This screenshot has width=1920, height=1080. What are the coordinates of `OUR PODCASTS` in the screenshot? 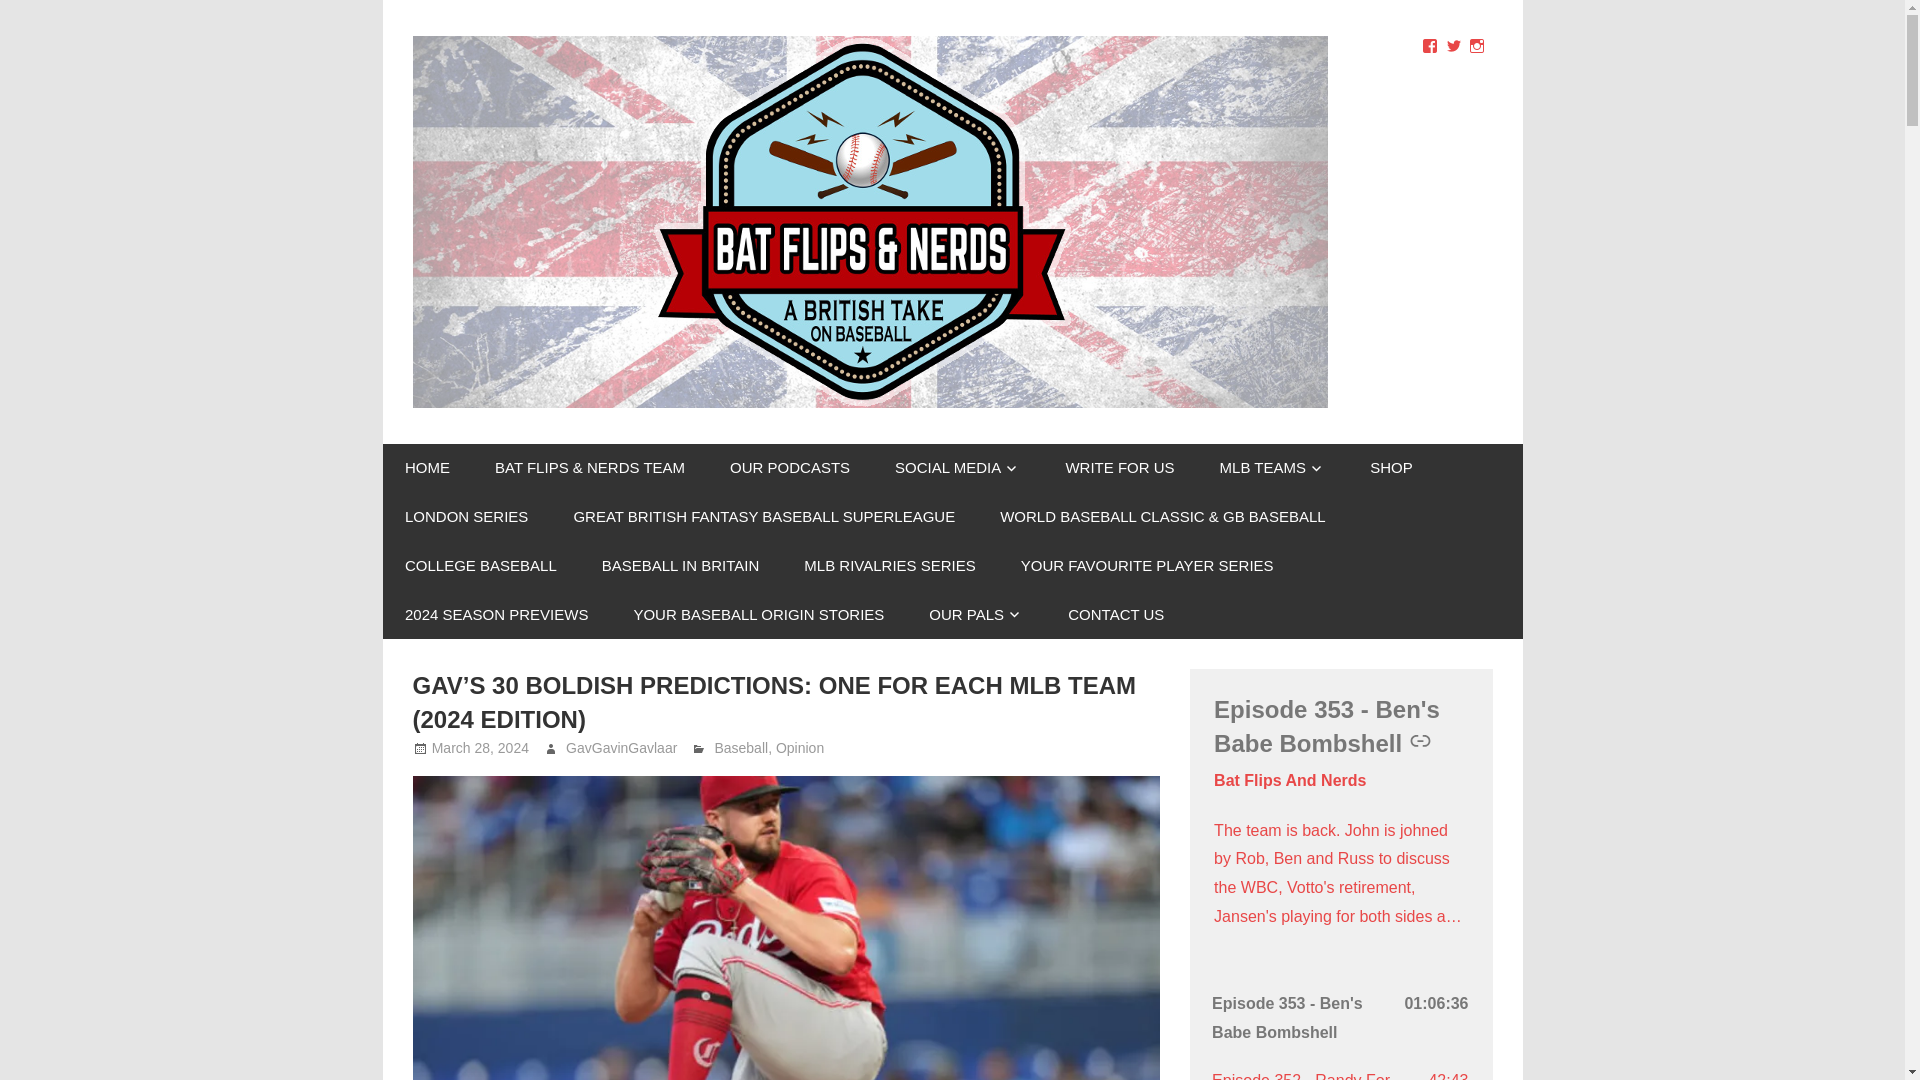 It's located at (790, 468).